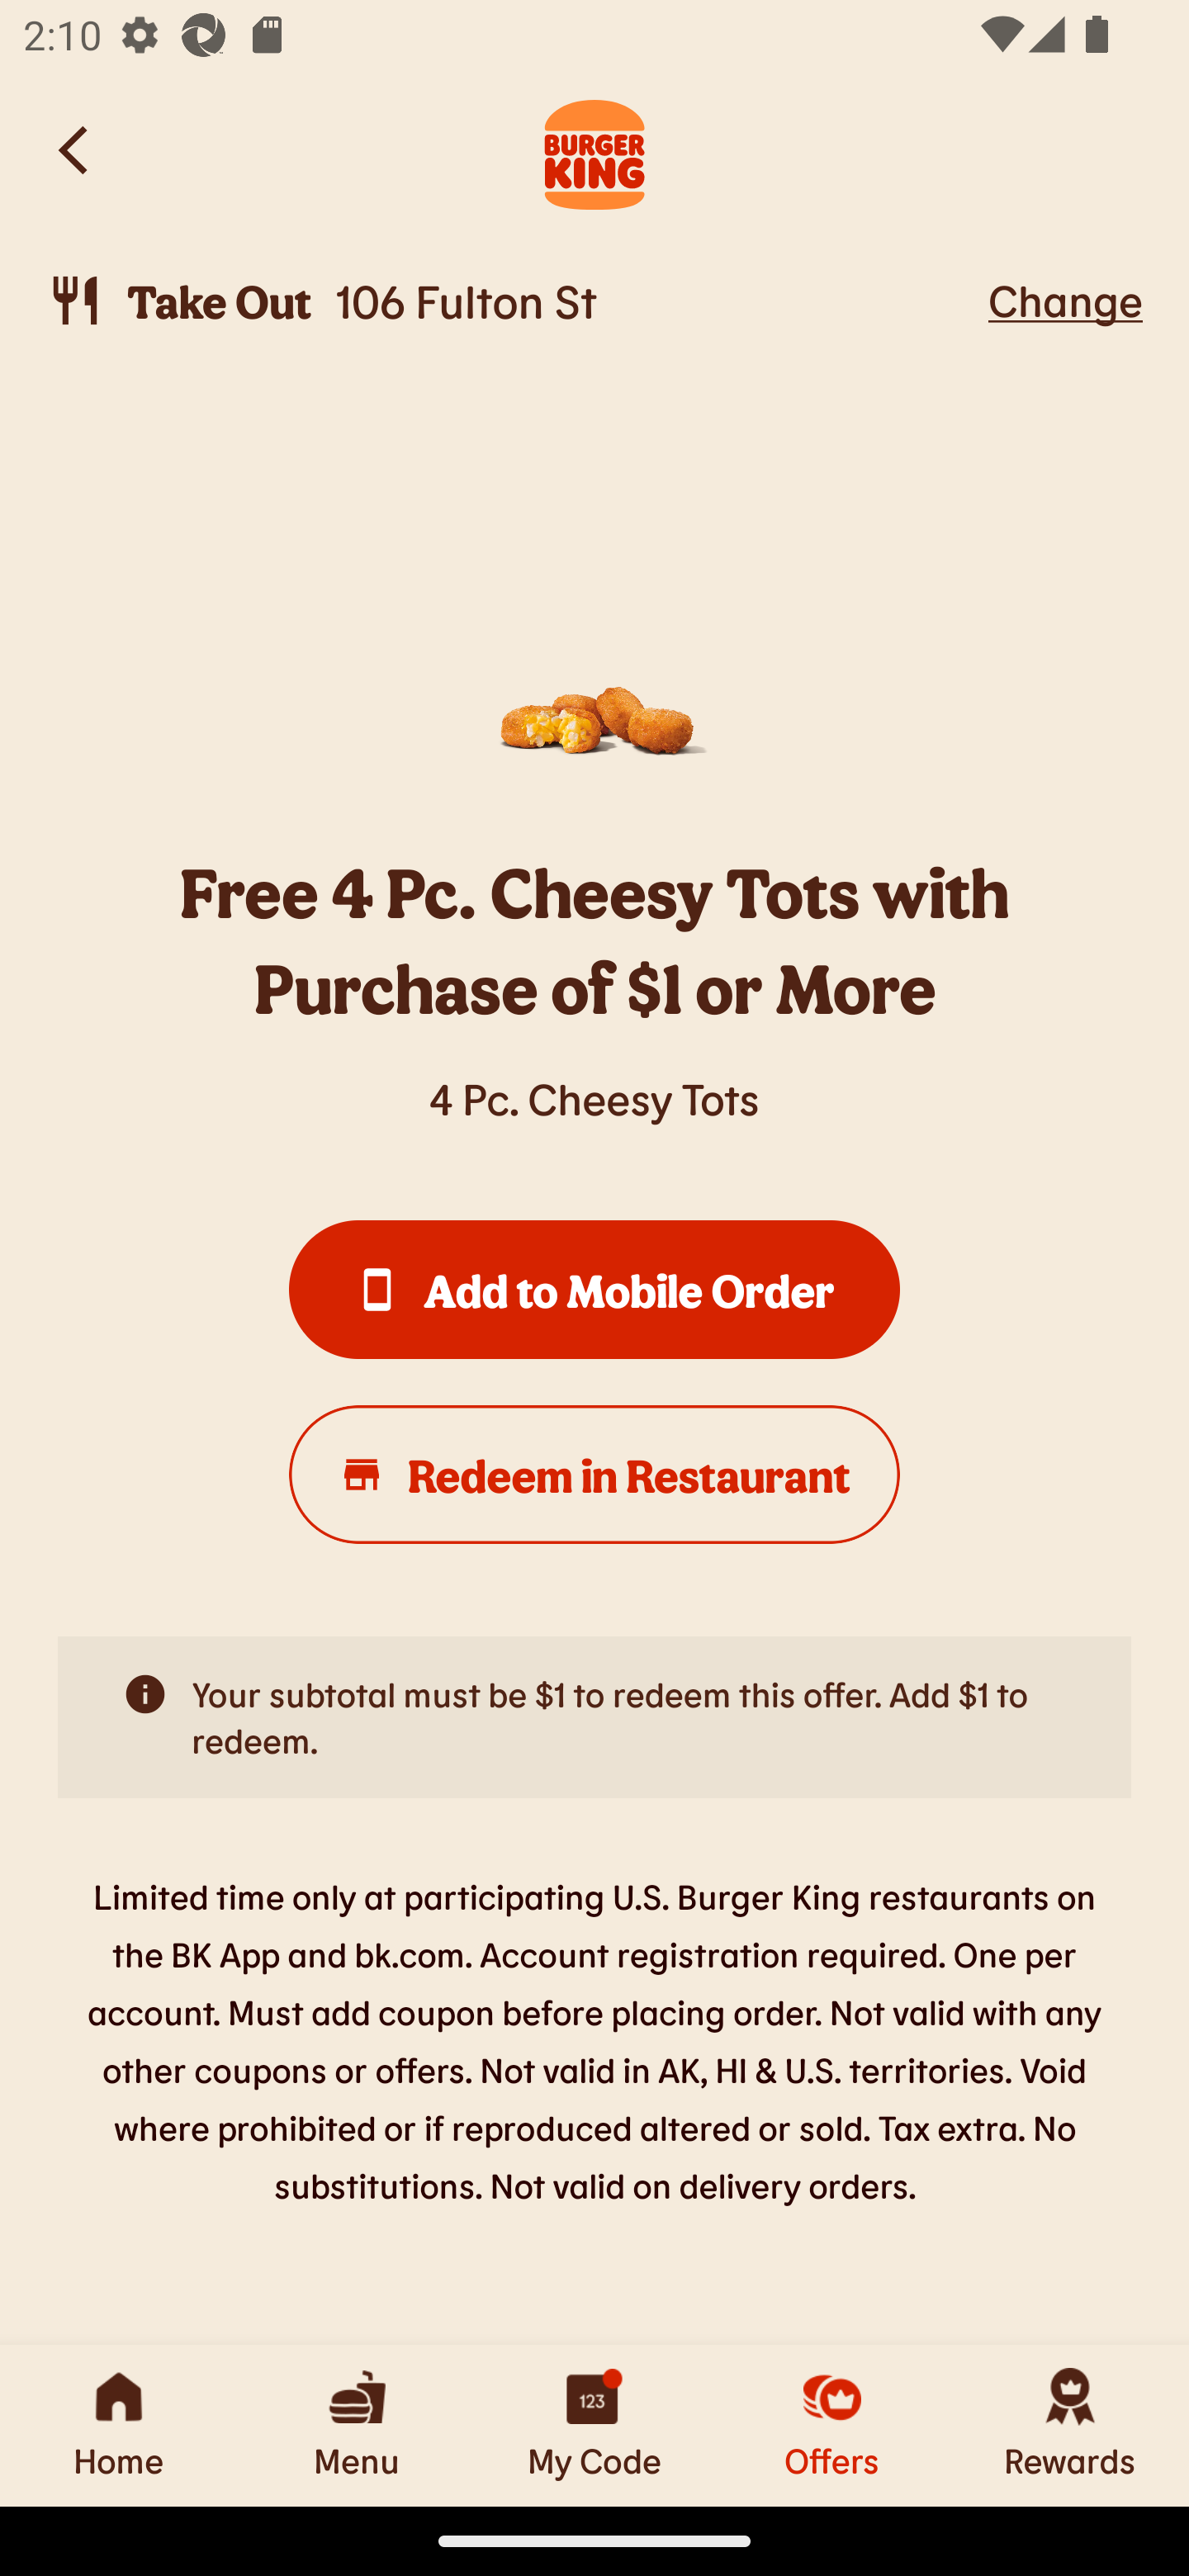 This screenshot has height=2576, width=1189. I want to click on Rewards, so click(1070, 2425).